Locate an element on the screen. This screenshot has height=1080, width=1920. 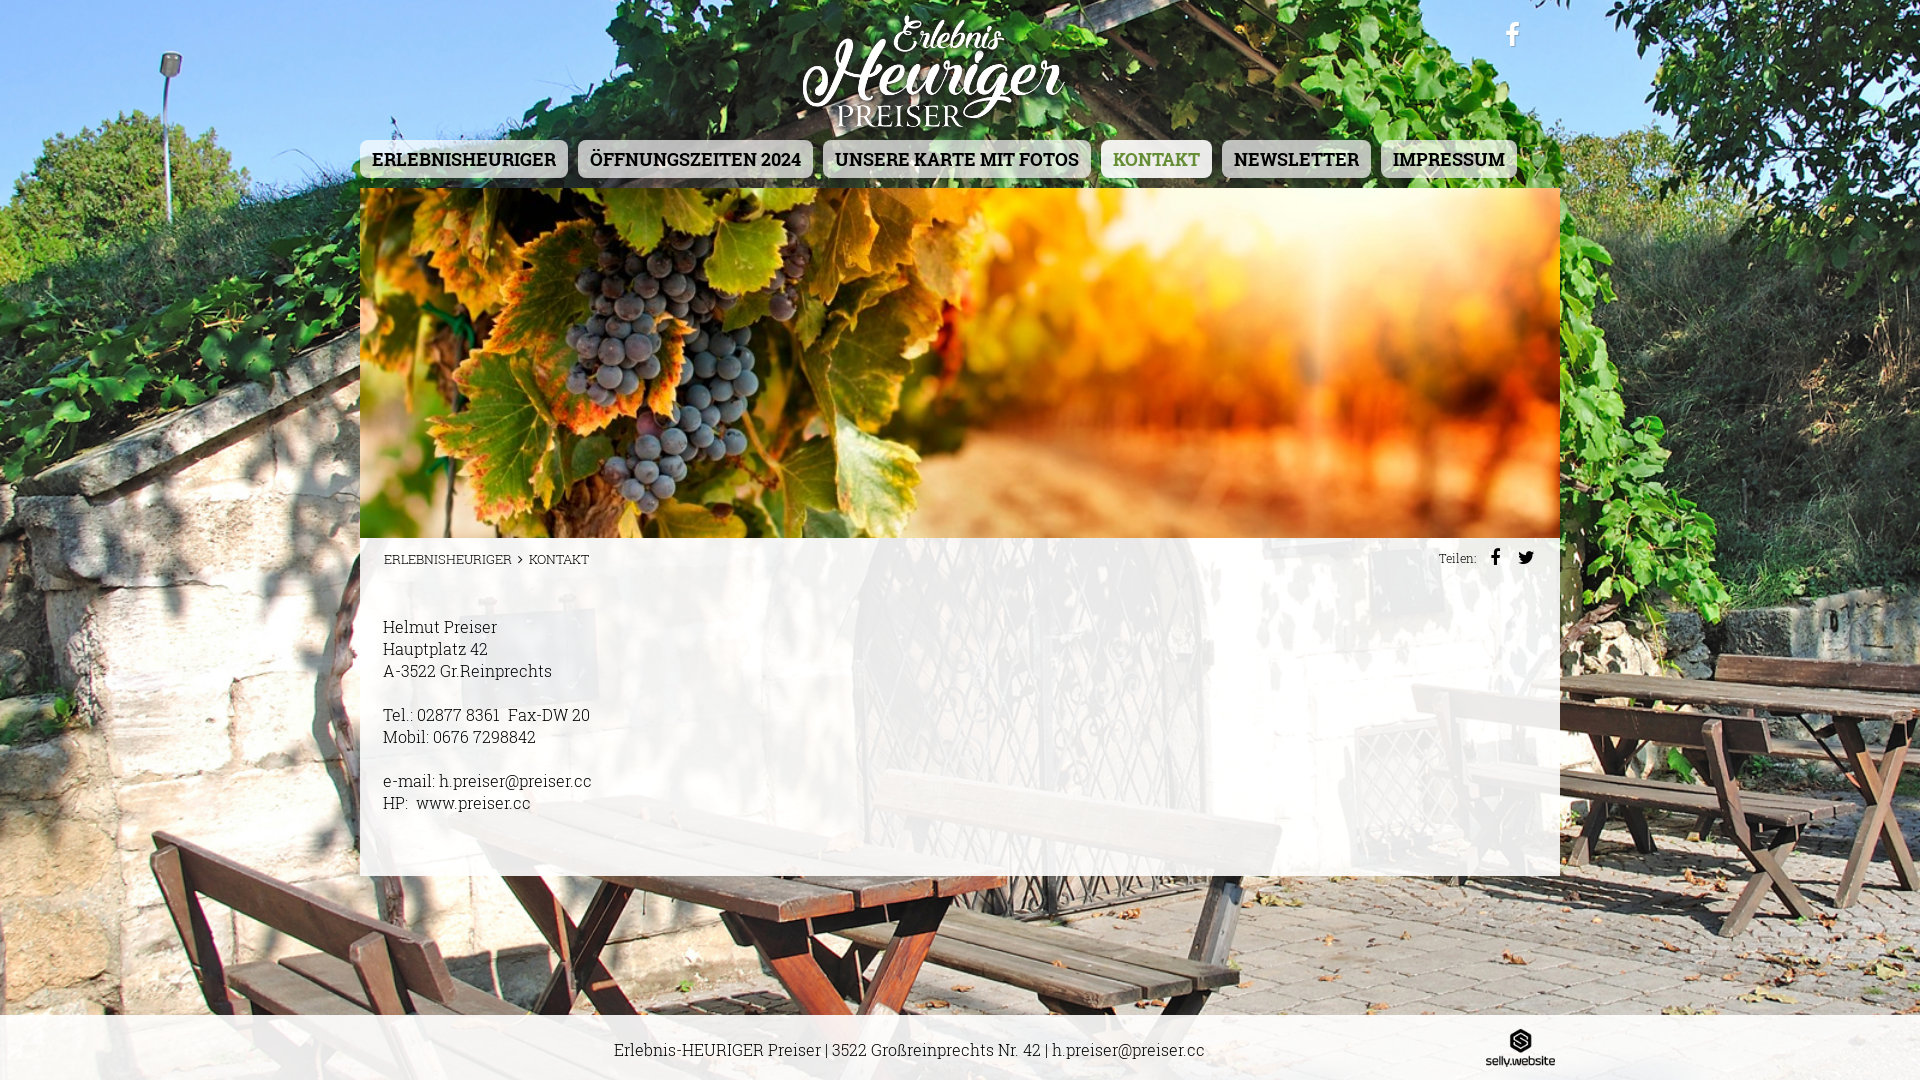
h.preiser@preiser.cc is located at coordinates (1128, 1050).